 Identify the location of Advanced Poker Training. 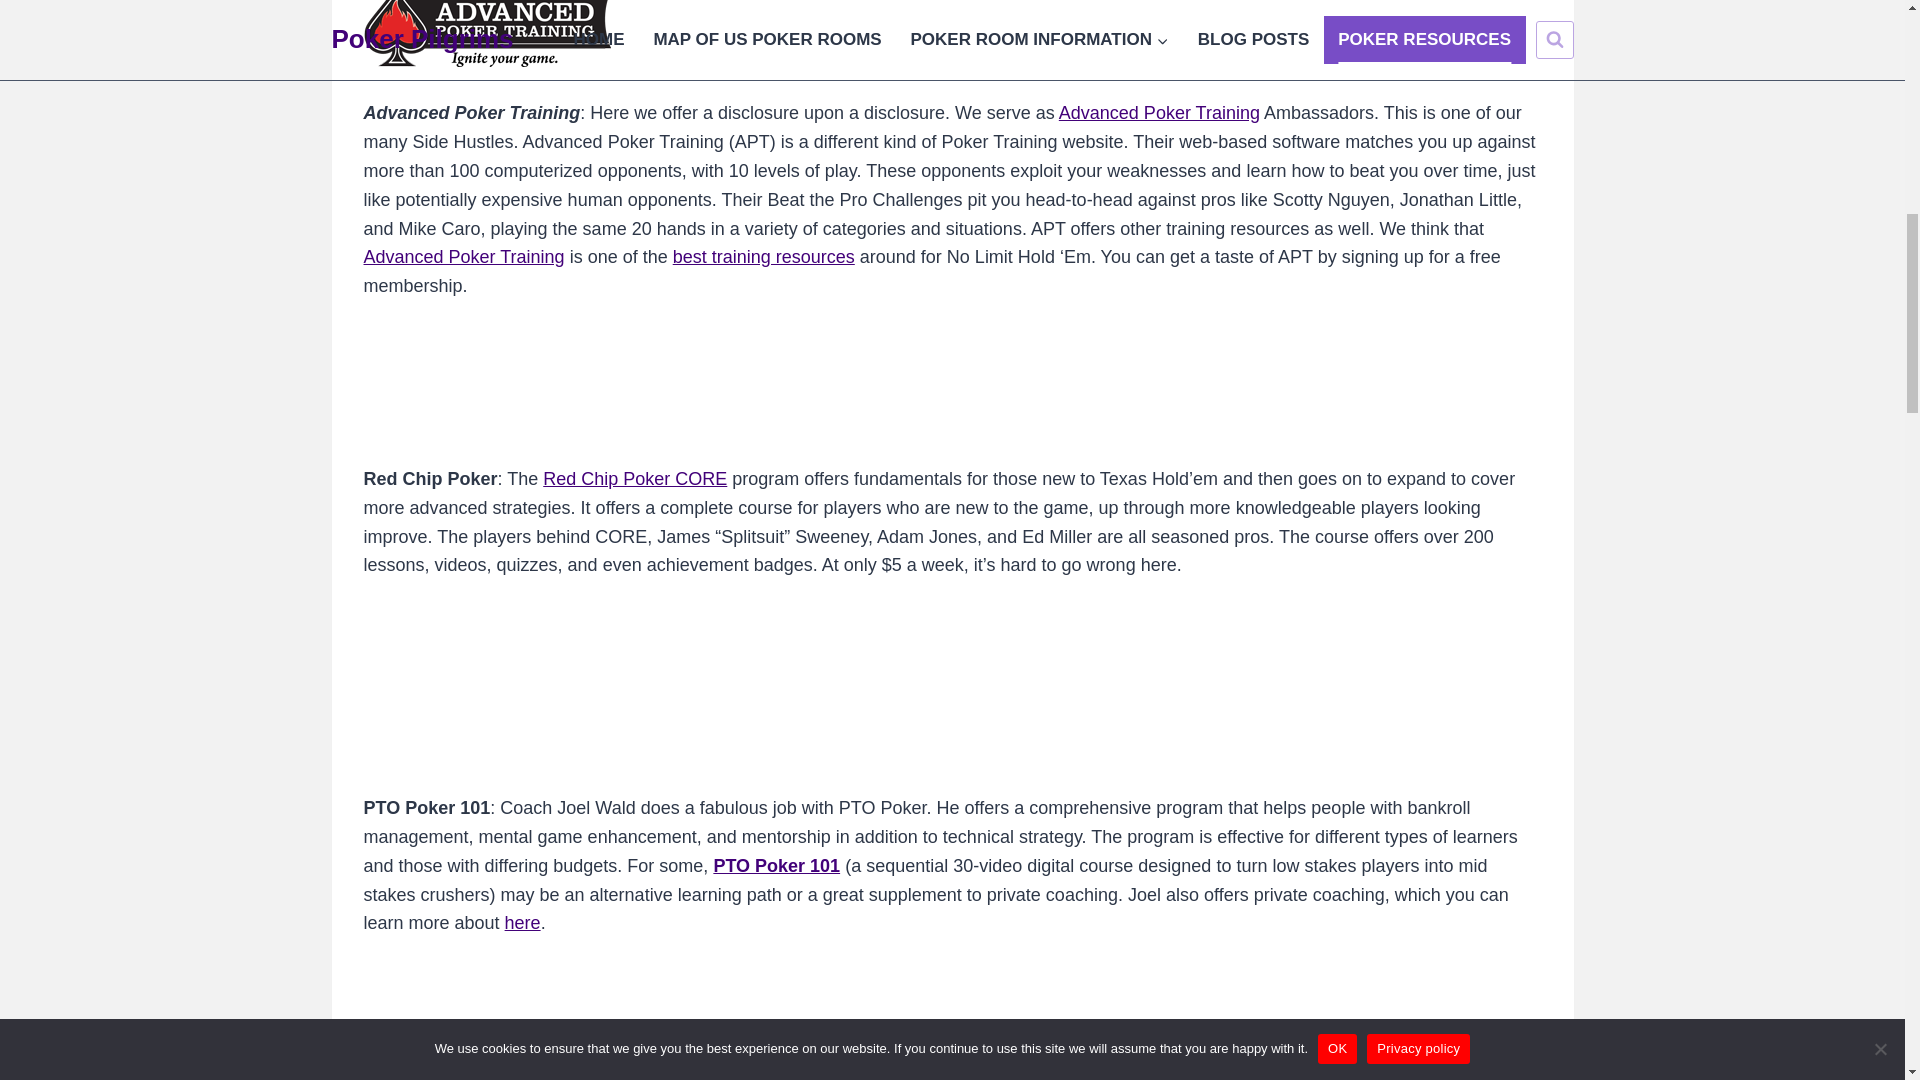
(464, 256).